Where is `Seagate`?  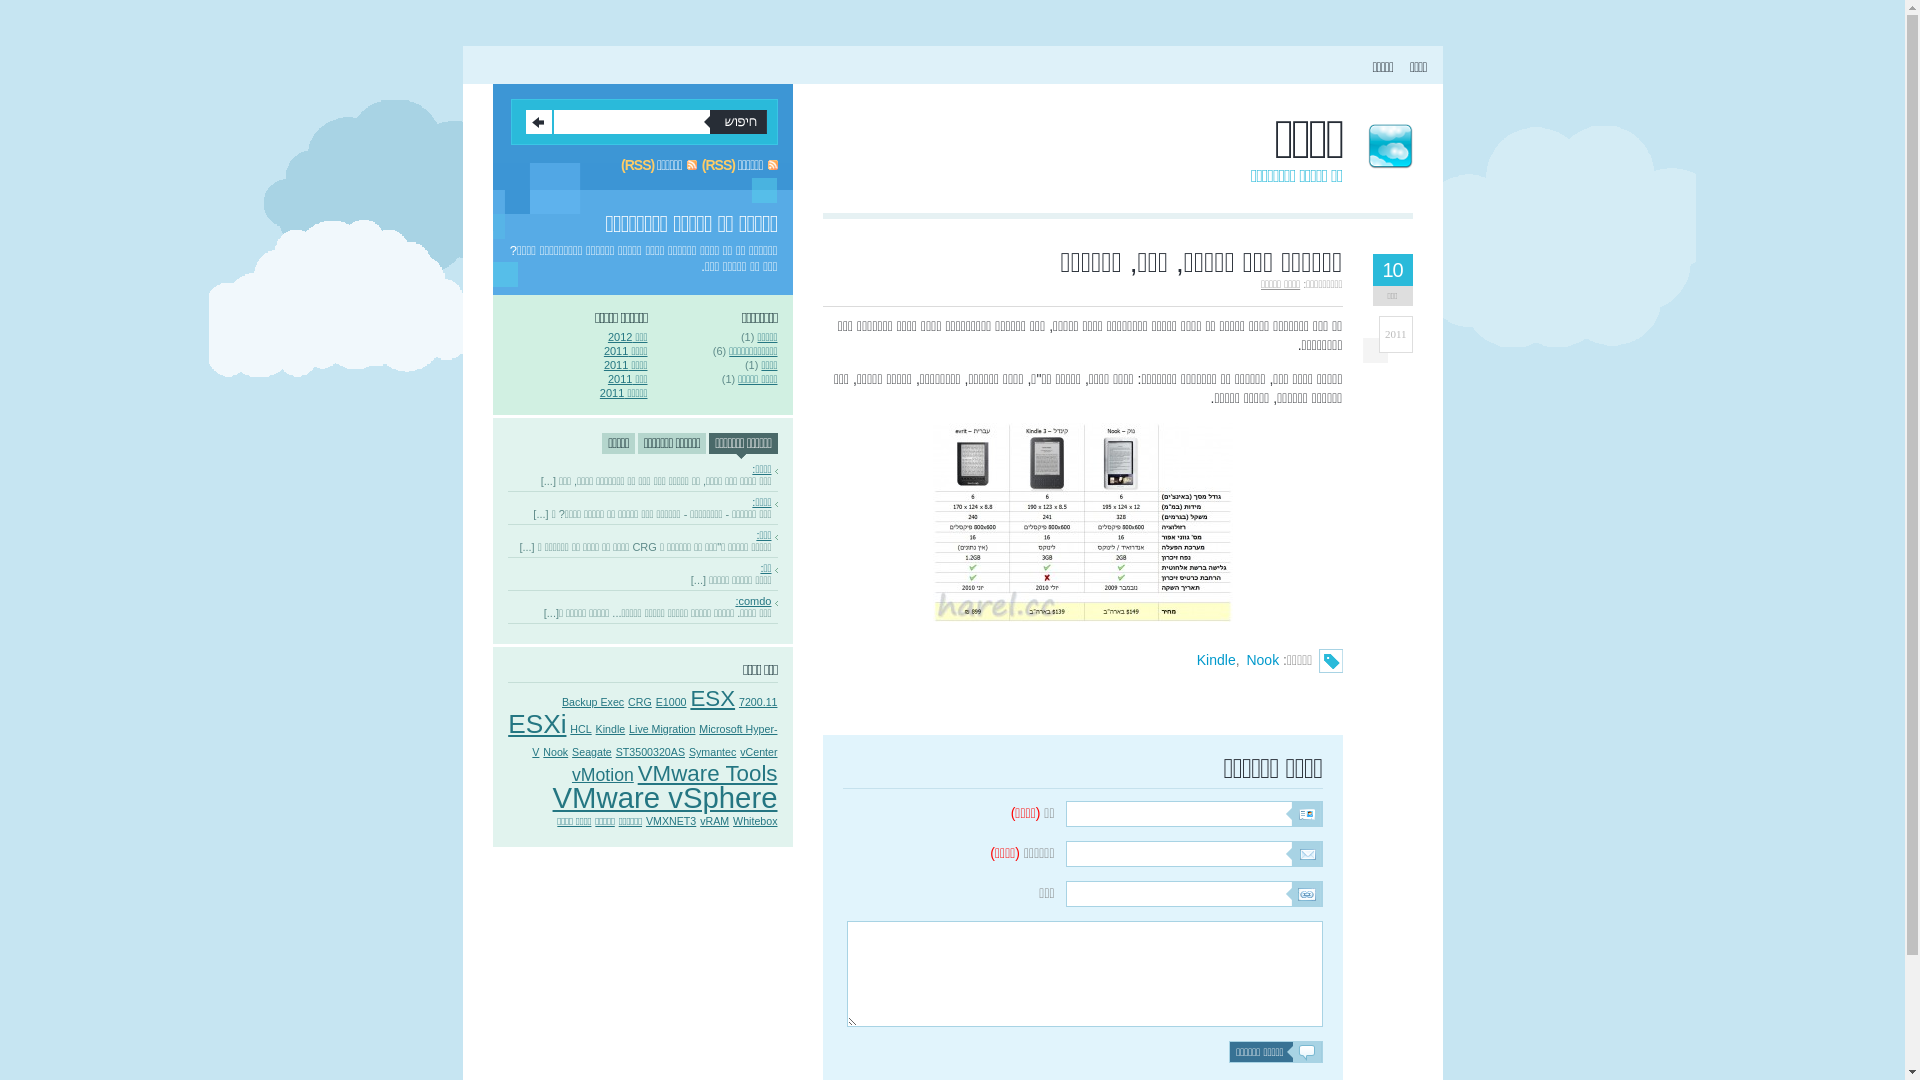
Seagate is located at coordinates (592, 752).